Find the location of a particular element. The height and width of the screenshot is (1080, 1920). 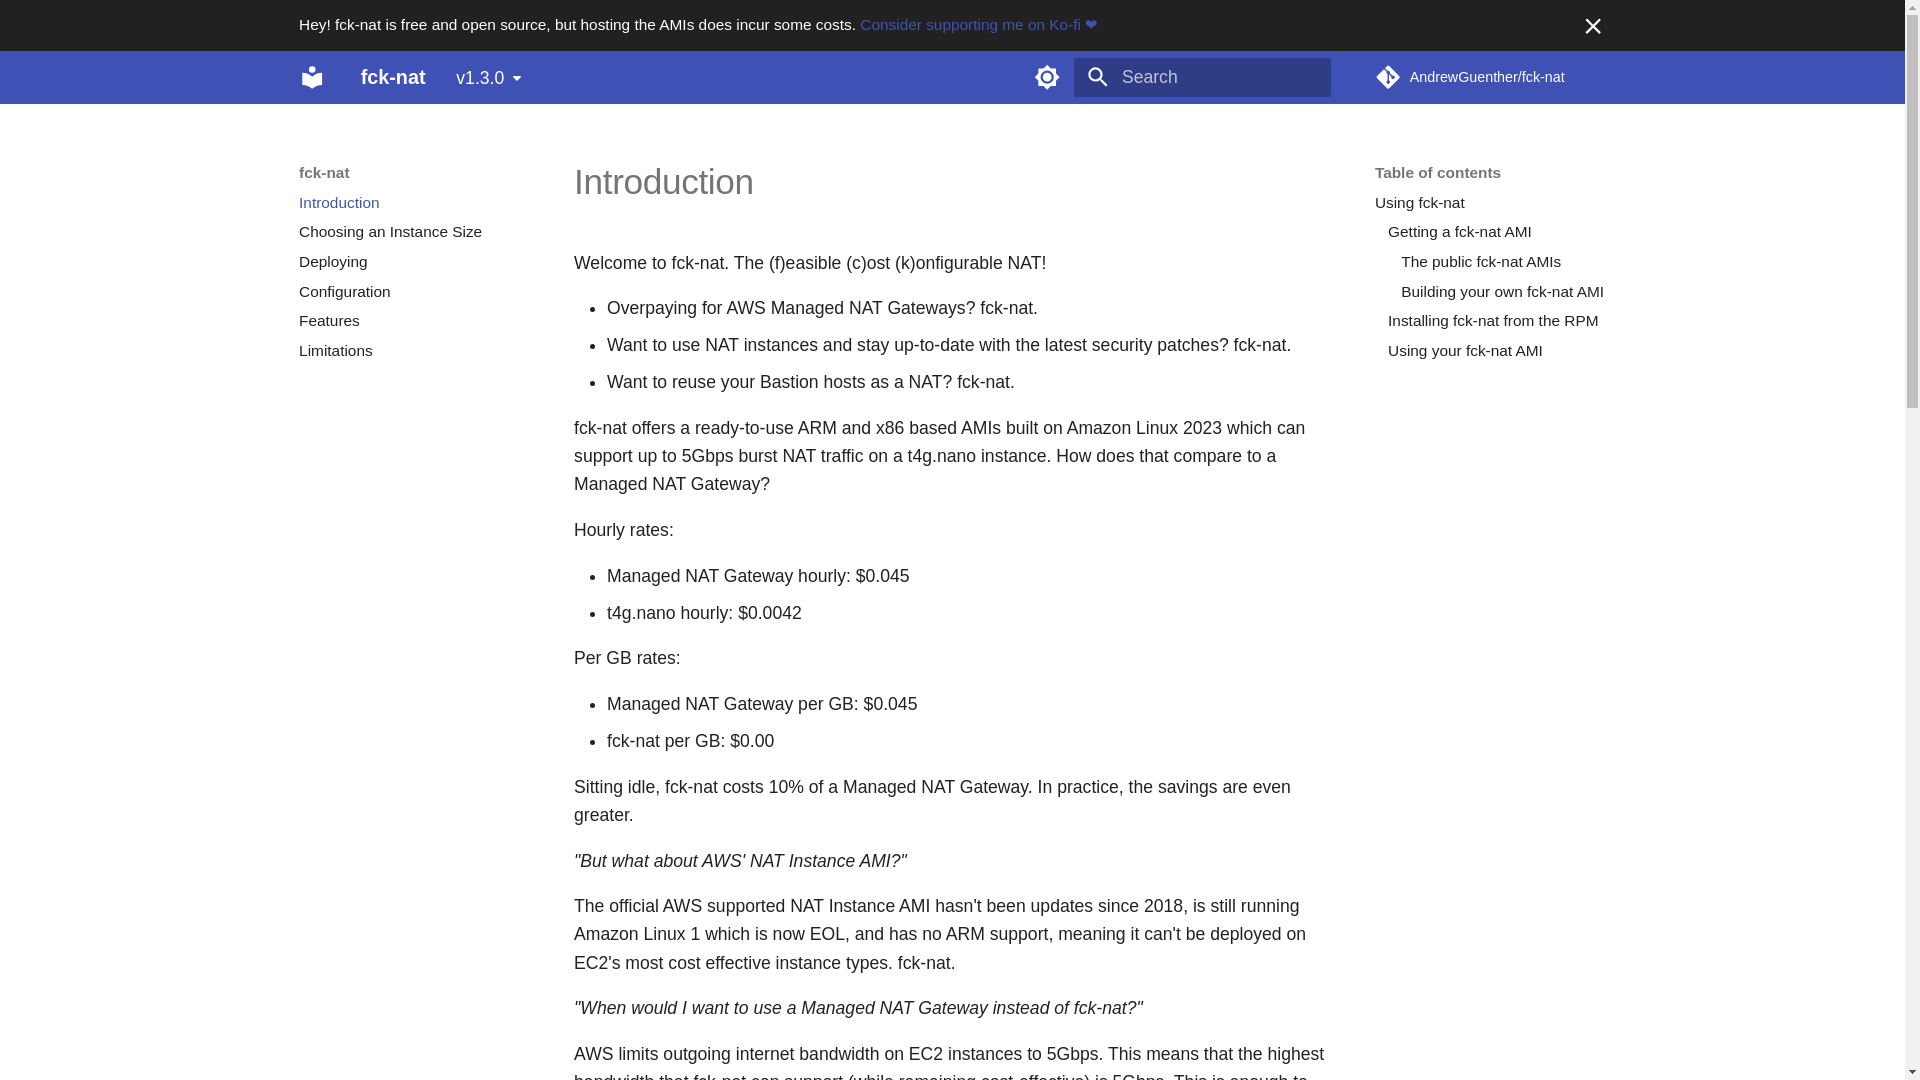

Deploying is located at coordinates (414, 262).